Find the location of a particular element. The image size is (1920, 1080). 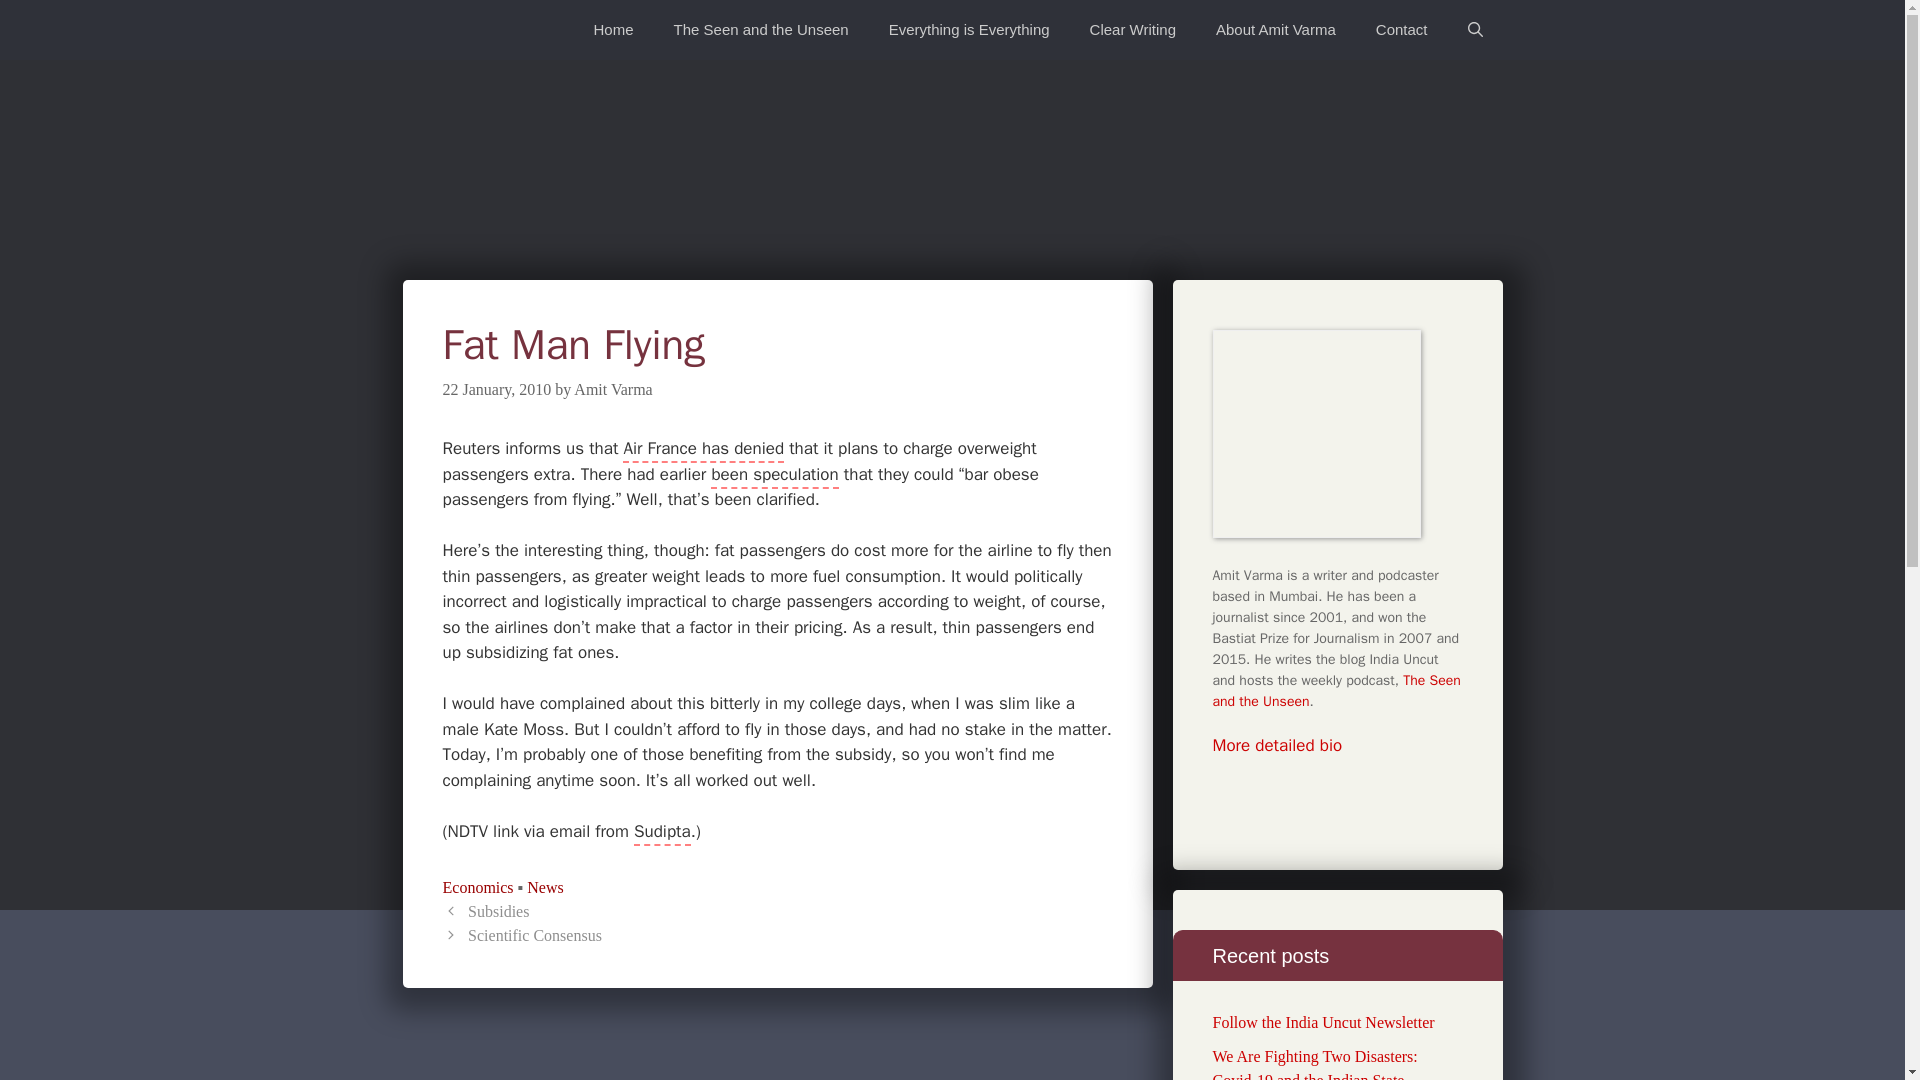

Clear Writing is located at coordinates (1132, 30).